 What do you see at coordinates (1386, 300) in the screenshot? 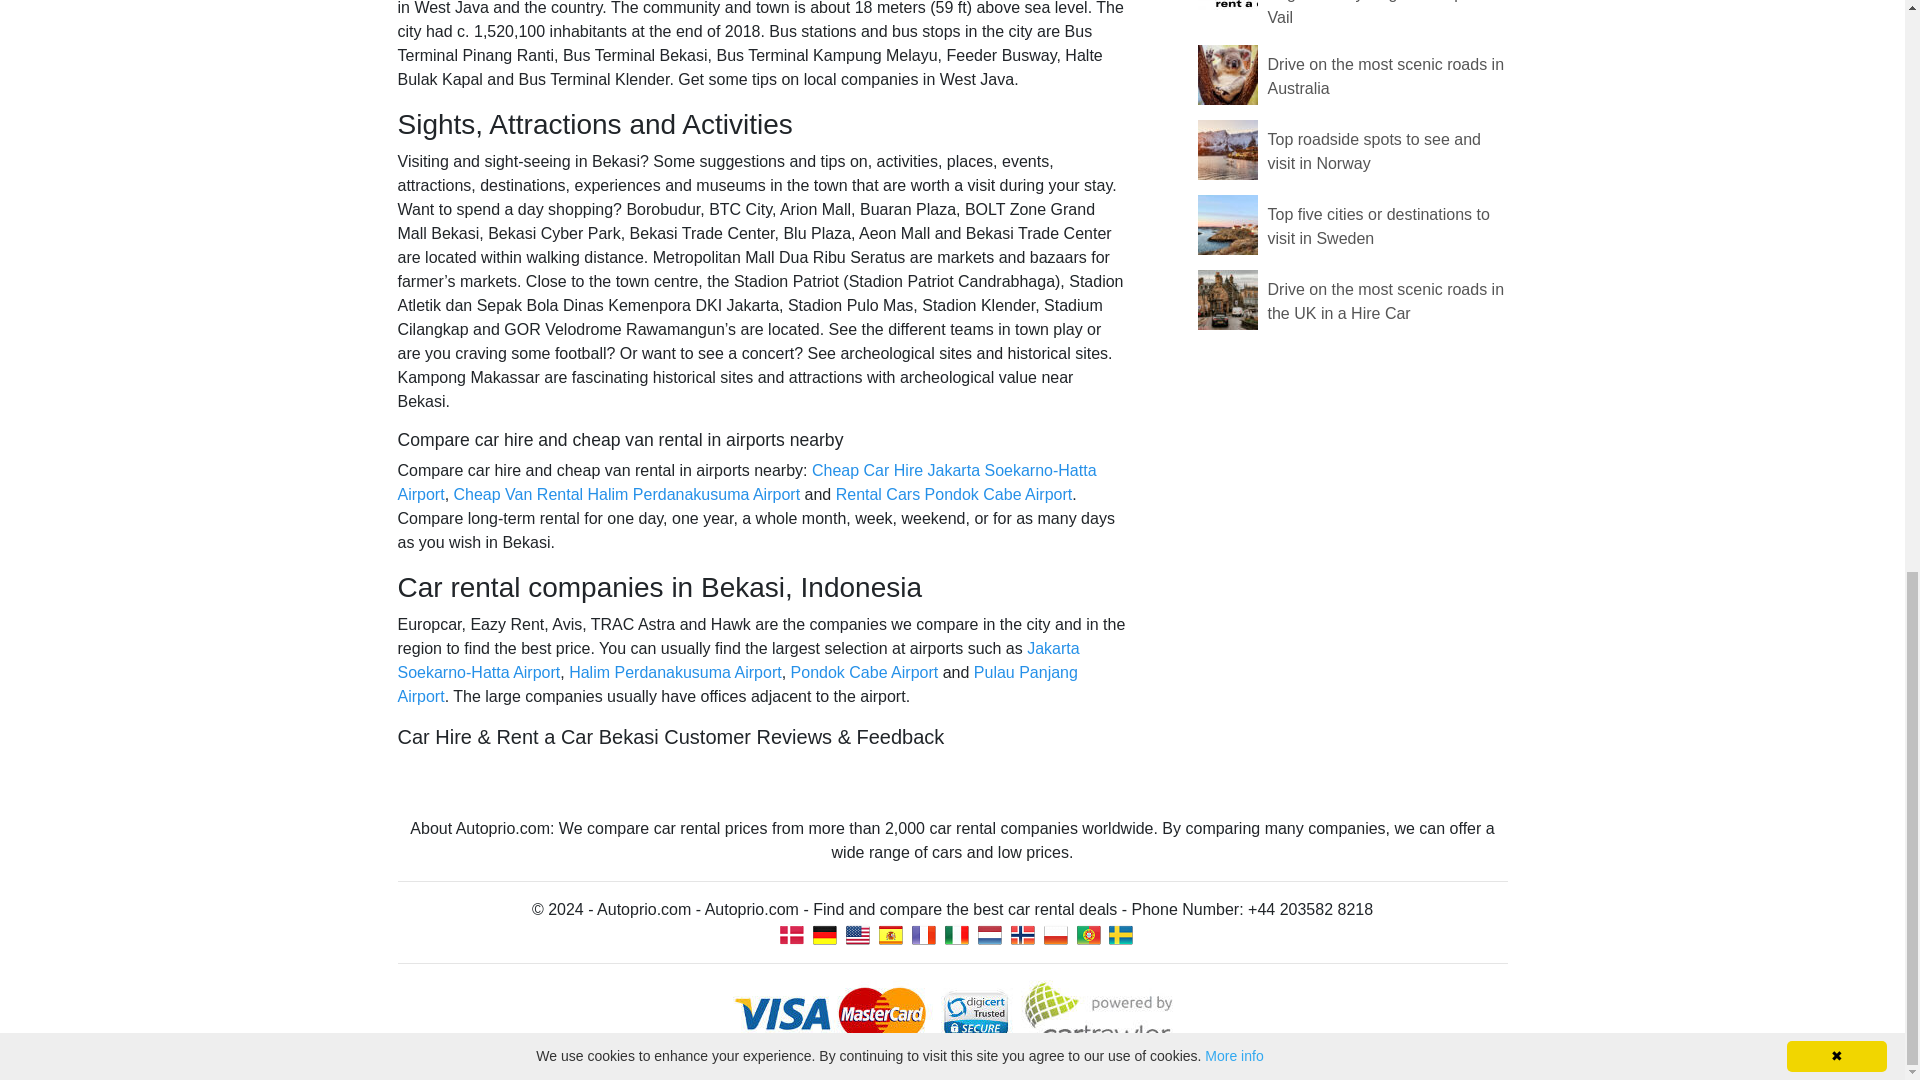
I see `Drive on the most scenic roads in the UK in a Hire Car` at bounding box center [1386, 300].